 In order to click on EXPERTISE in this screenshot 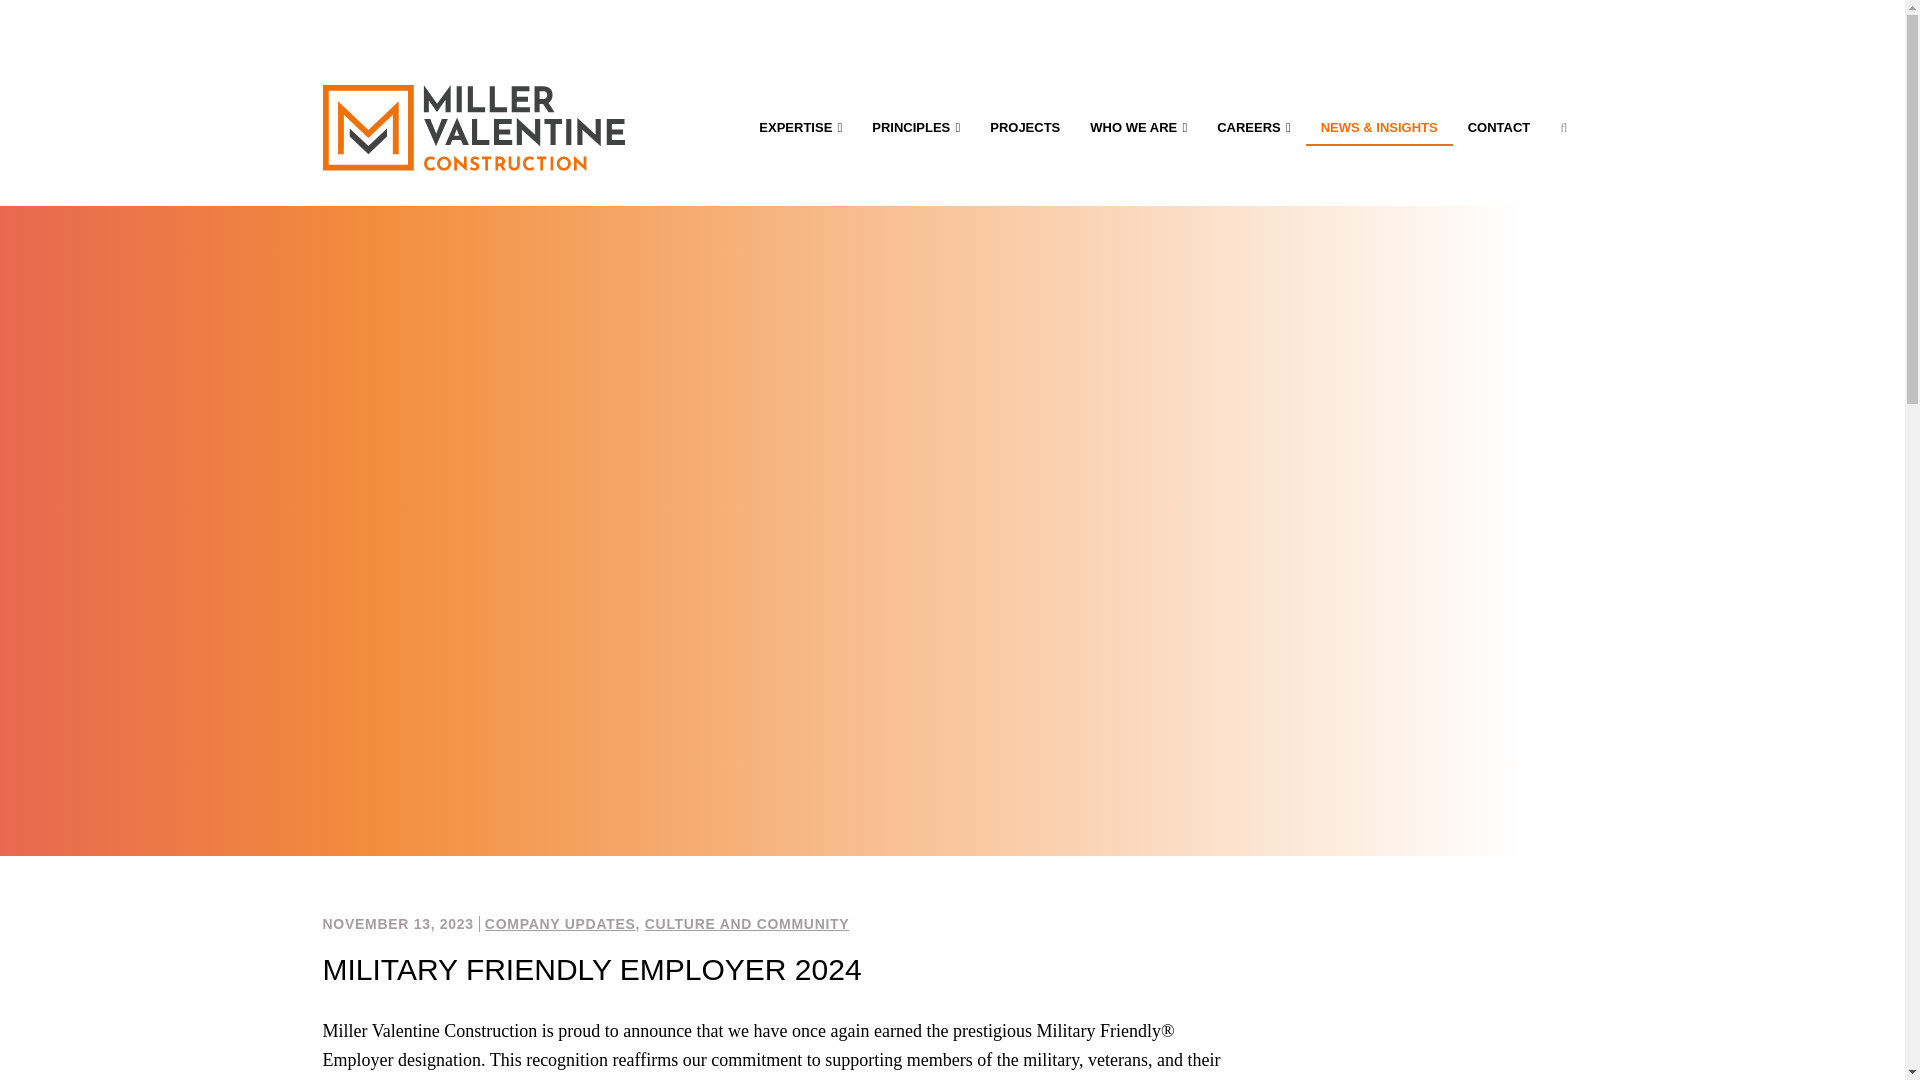, I will do `click(800, 127)`.